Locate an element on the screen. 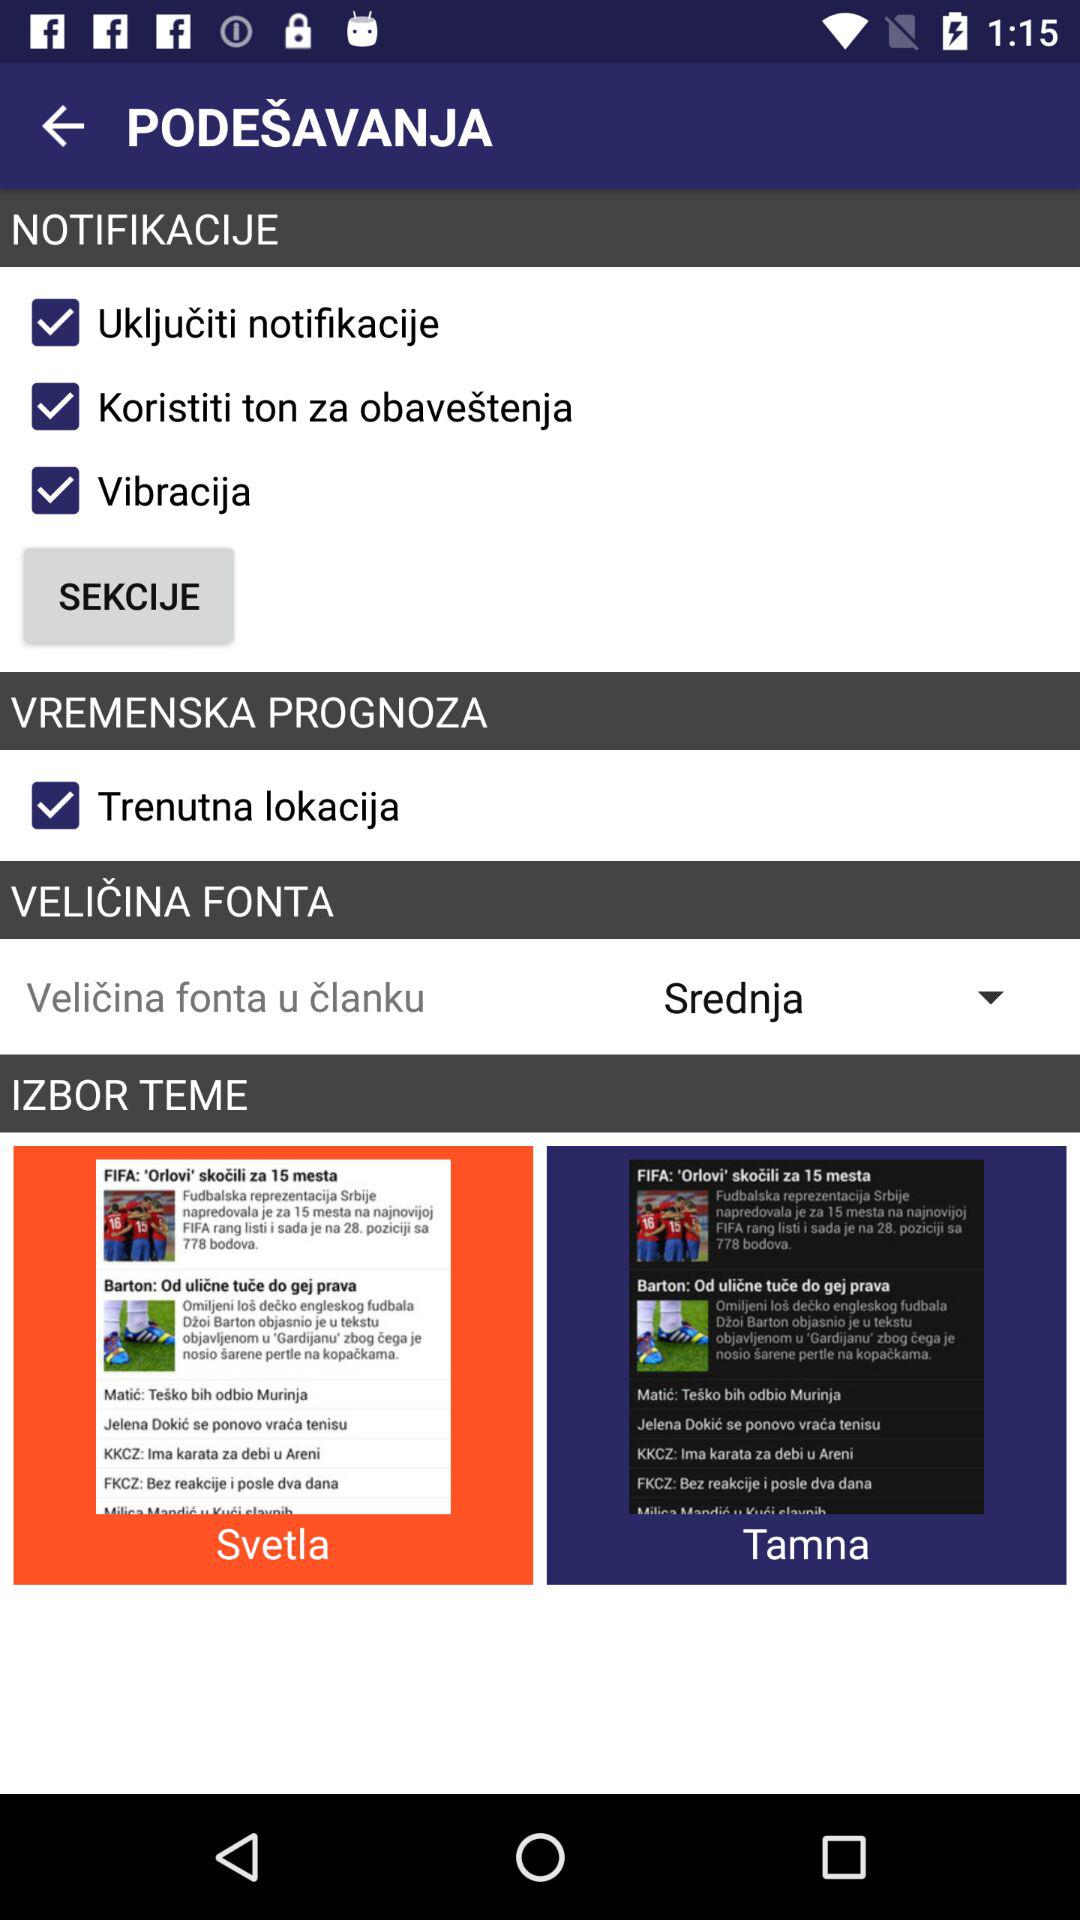  turn on icon above vibracija checkbox is located at coordinates (293, 406).